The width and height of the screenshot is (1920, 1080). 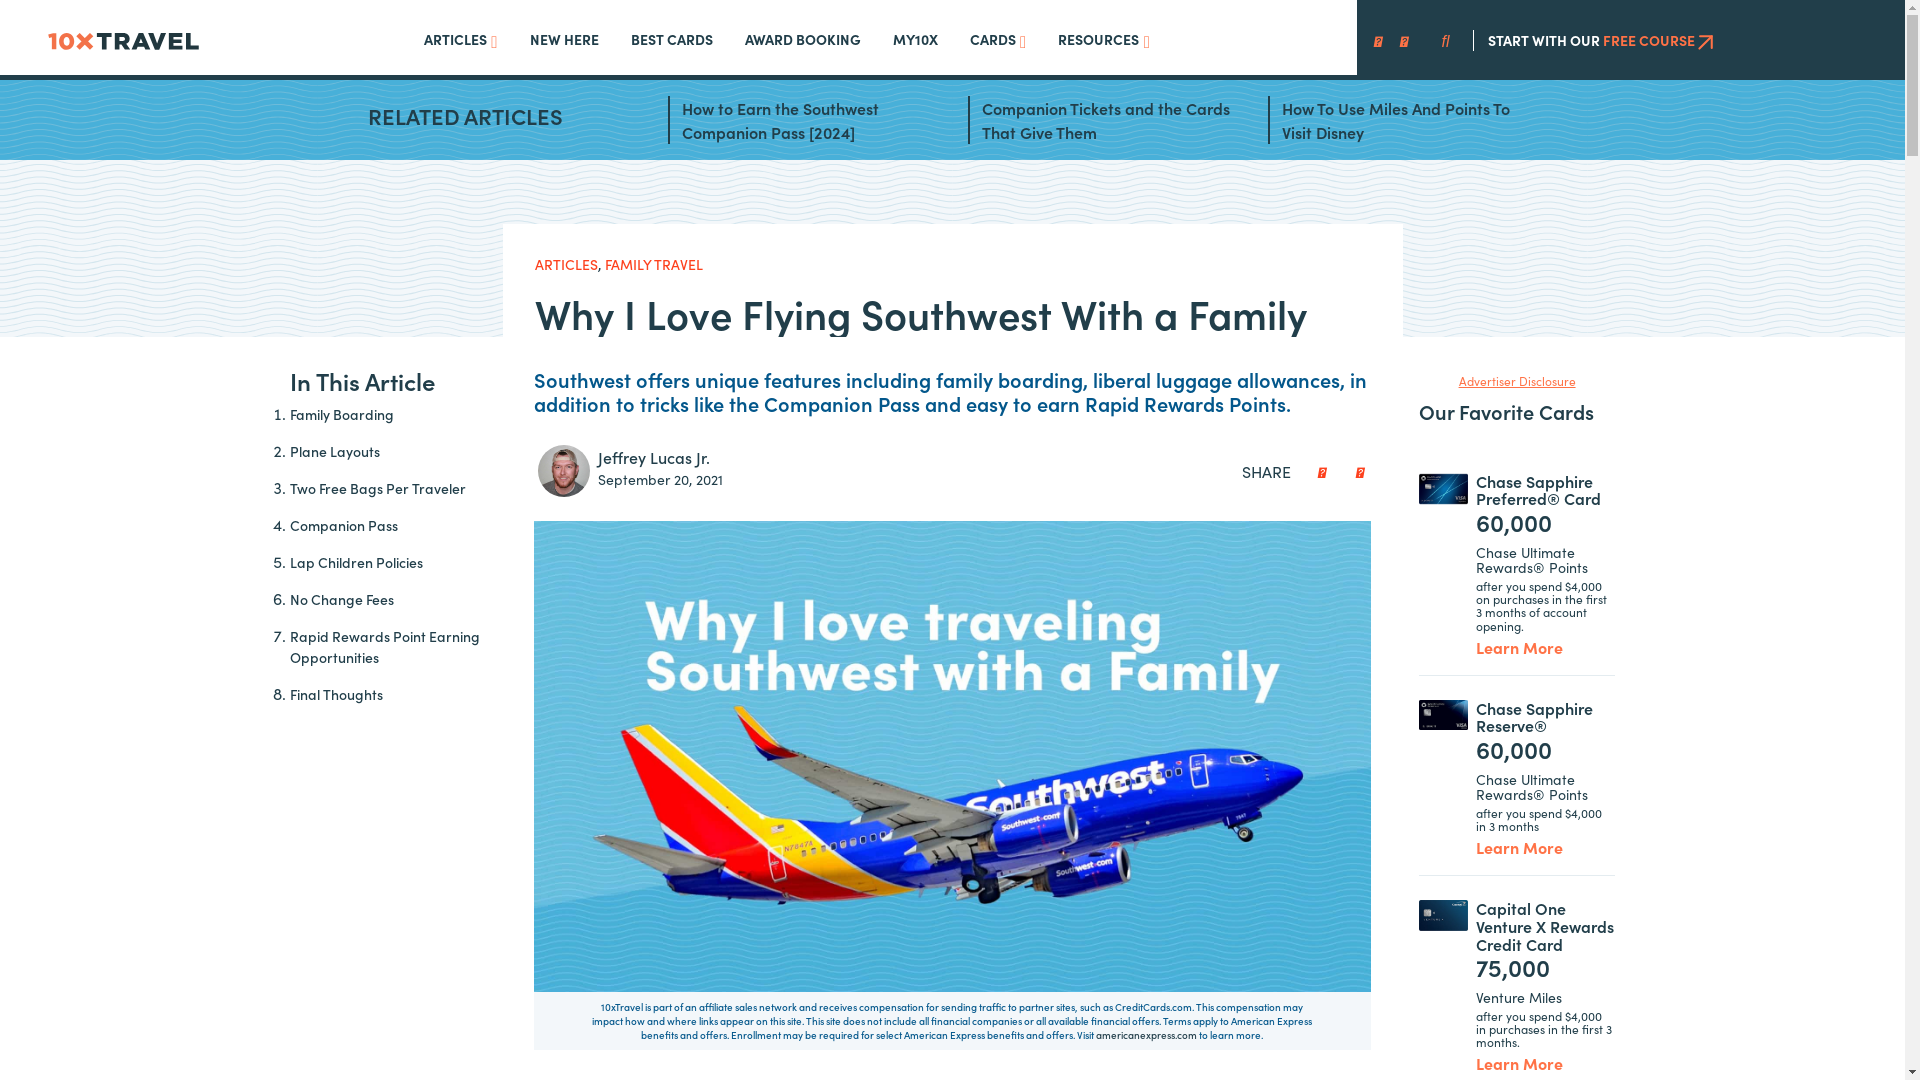 What do you see at coordinates (803, 40) in the screenshot?
I see `AWARD BOOKING` at bounding box center [803, 40].